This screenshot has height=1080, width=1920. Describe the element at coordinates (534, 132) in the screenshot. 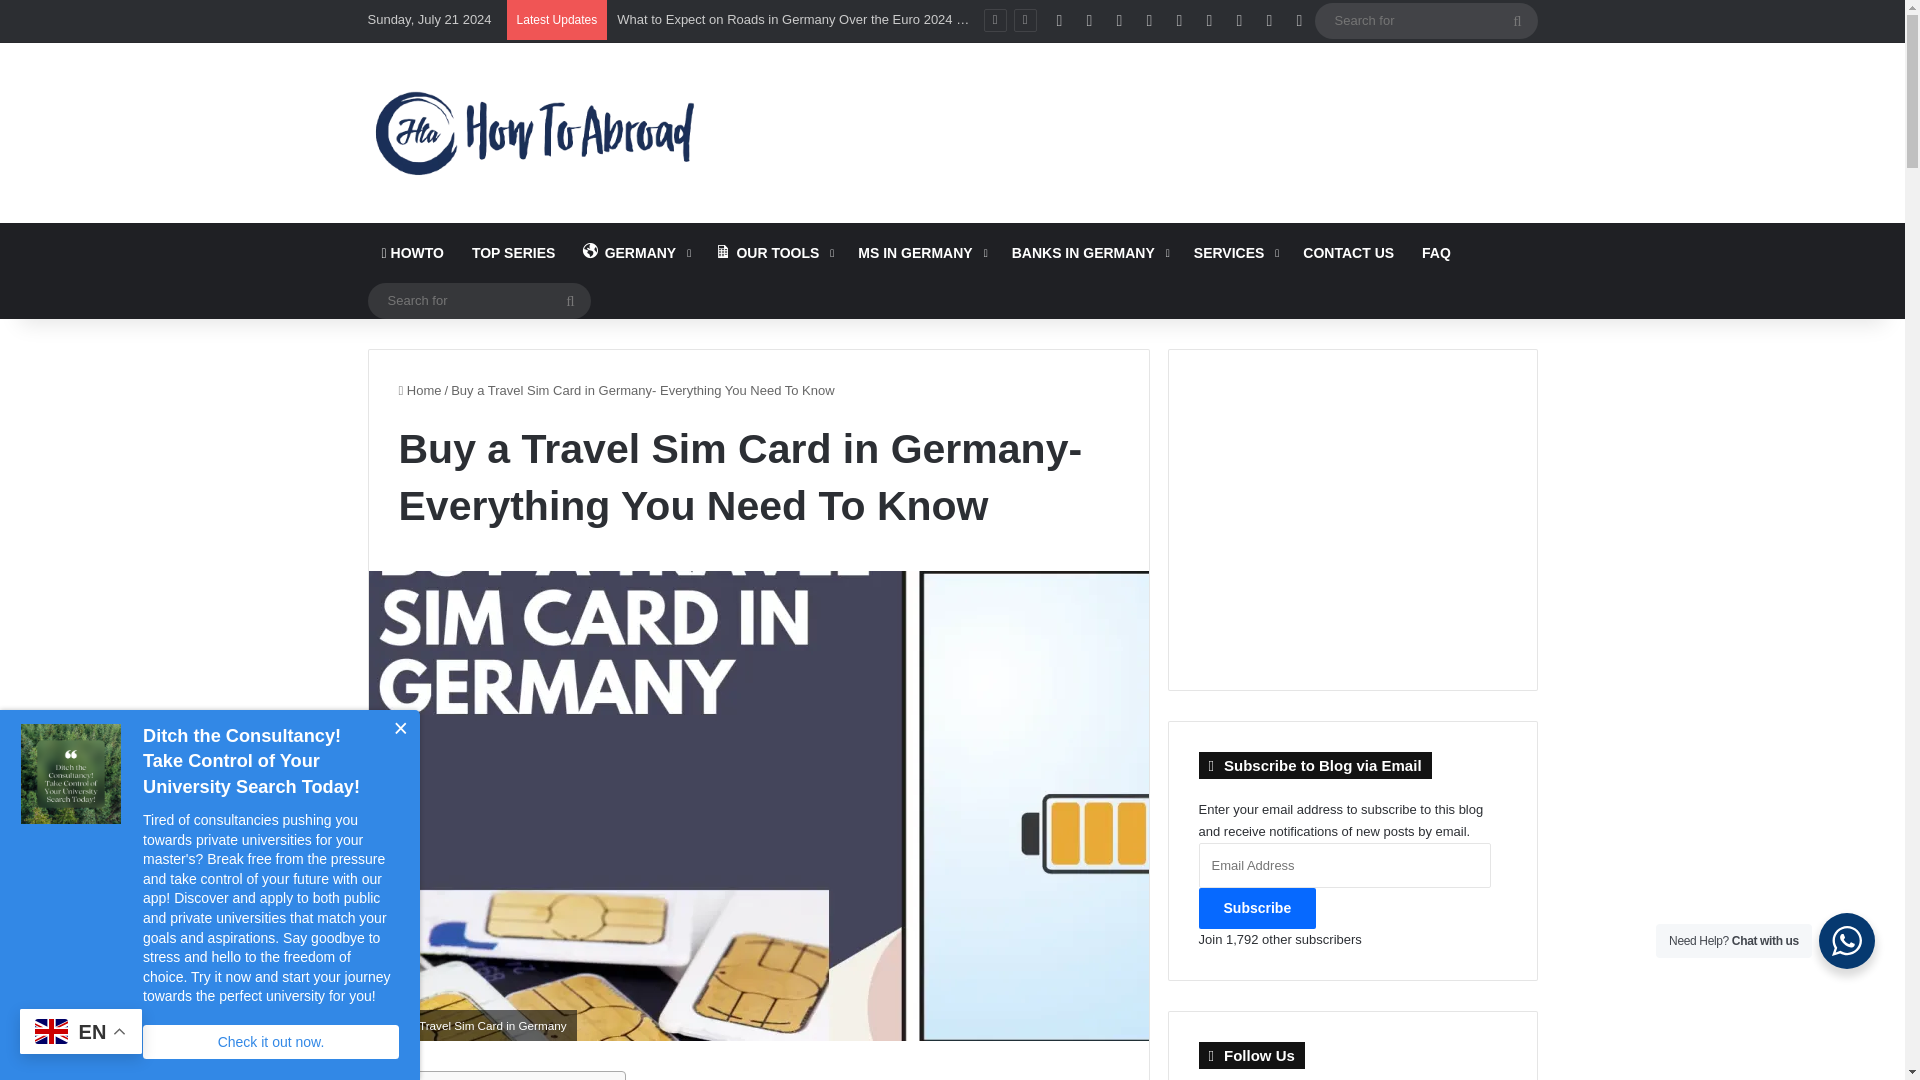

I see `How to Abroad` at that location.